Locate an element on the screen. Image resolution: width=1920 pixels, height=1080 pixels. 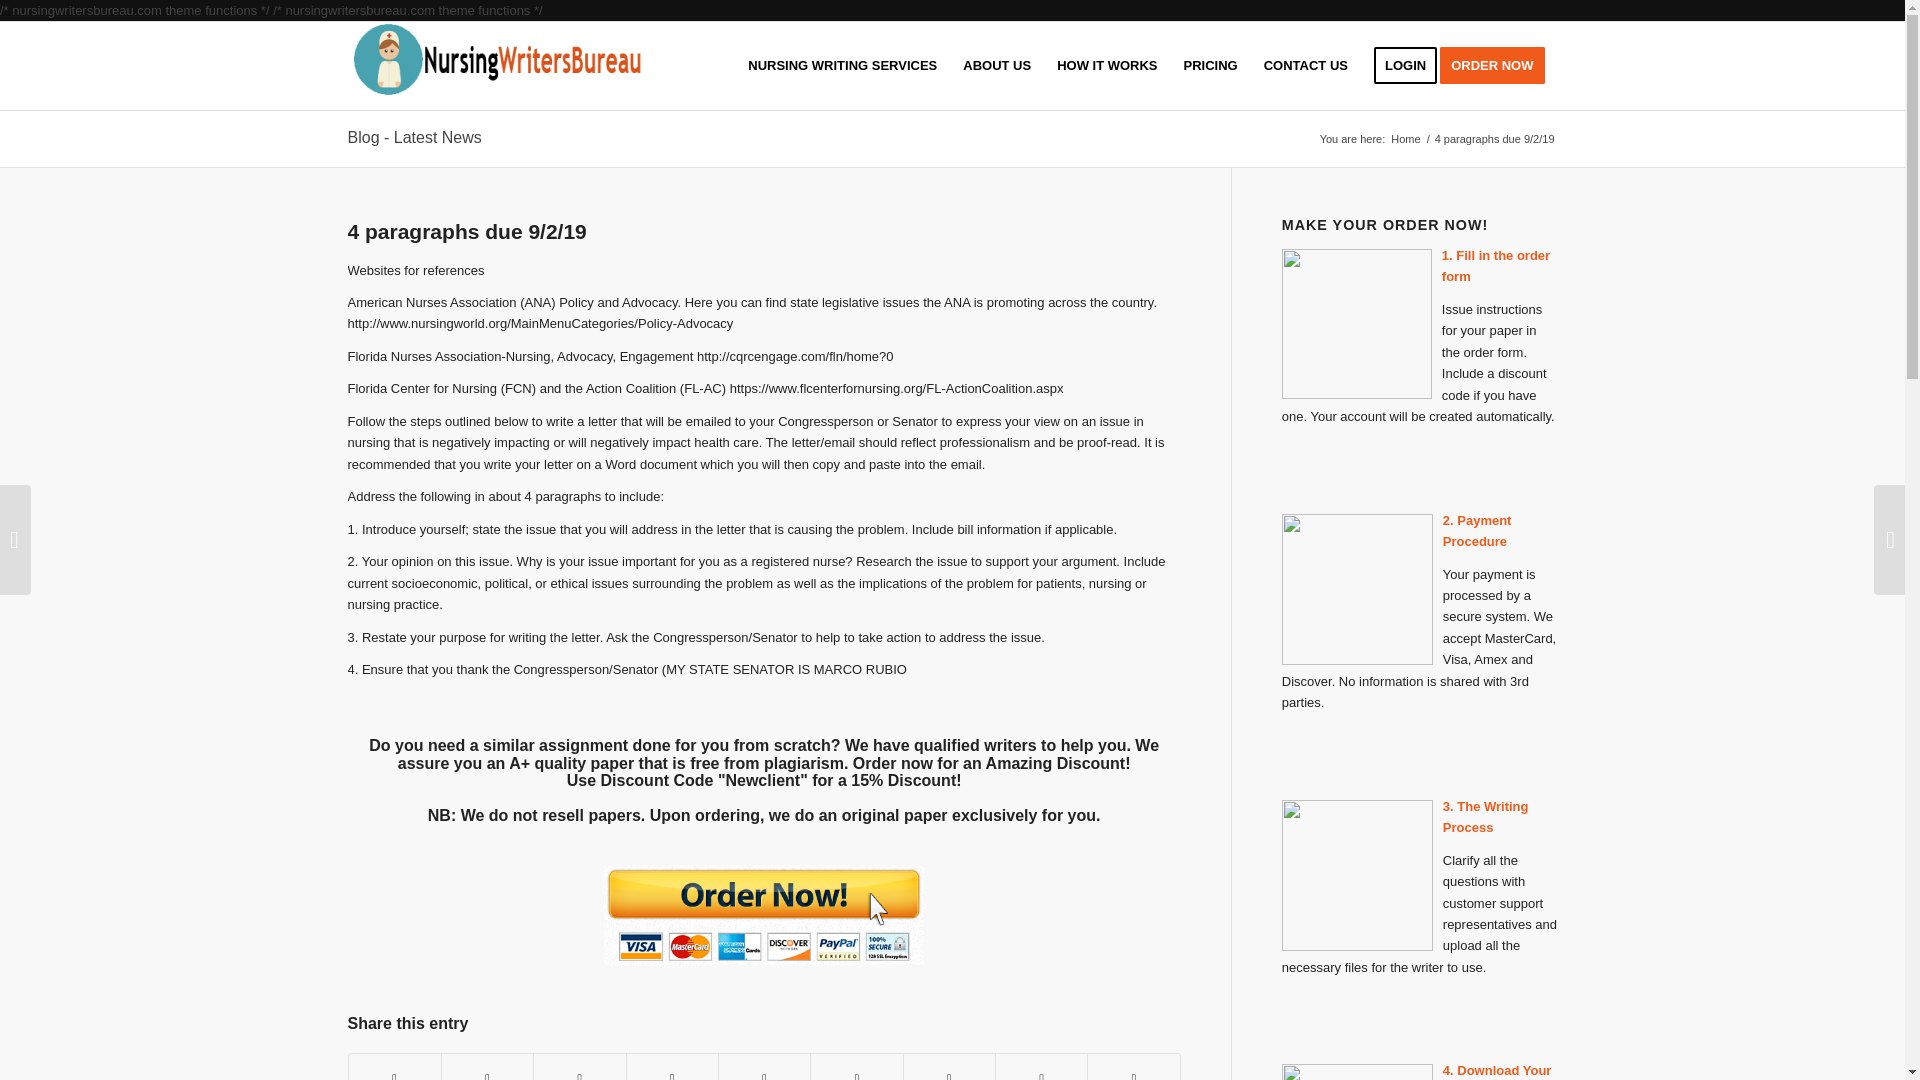
ORDER NOW is located at coordinates (1498, 66).